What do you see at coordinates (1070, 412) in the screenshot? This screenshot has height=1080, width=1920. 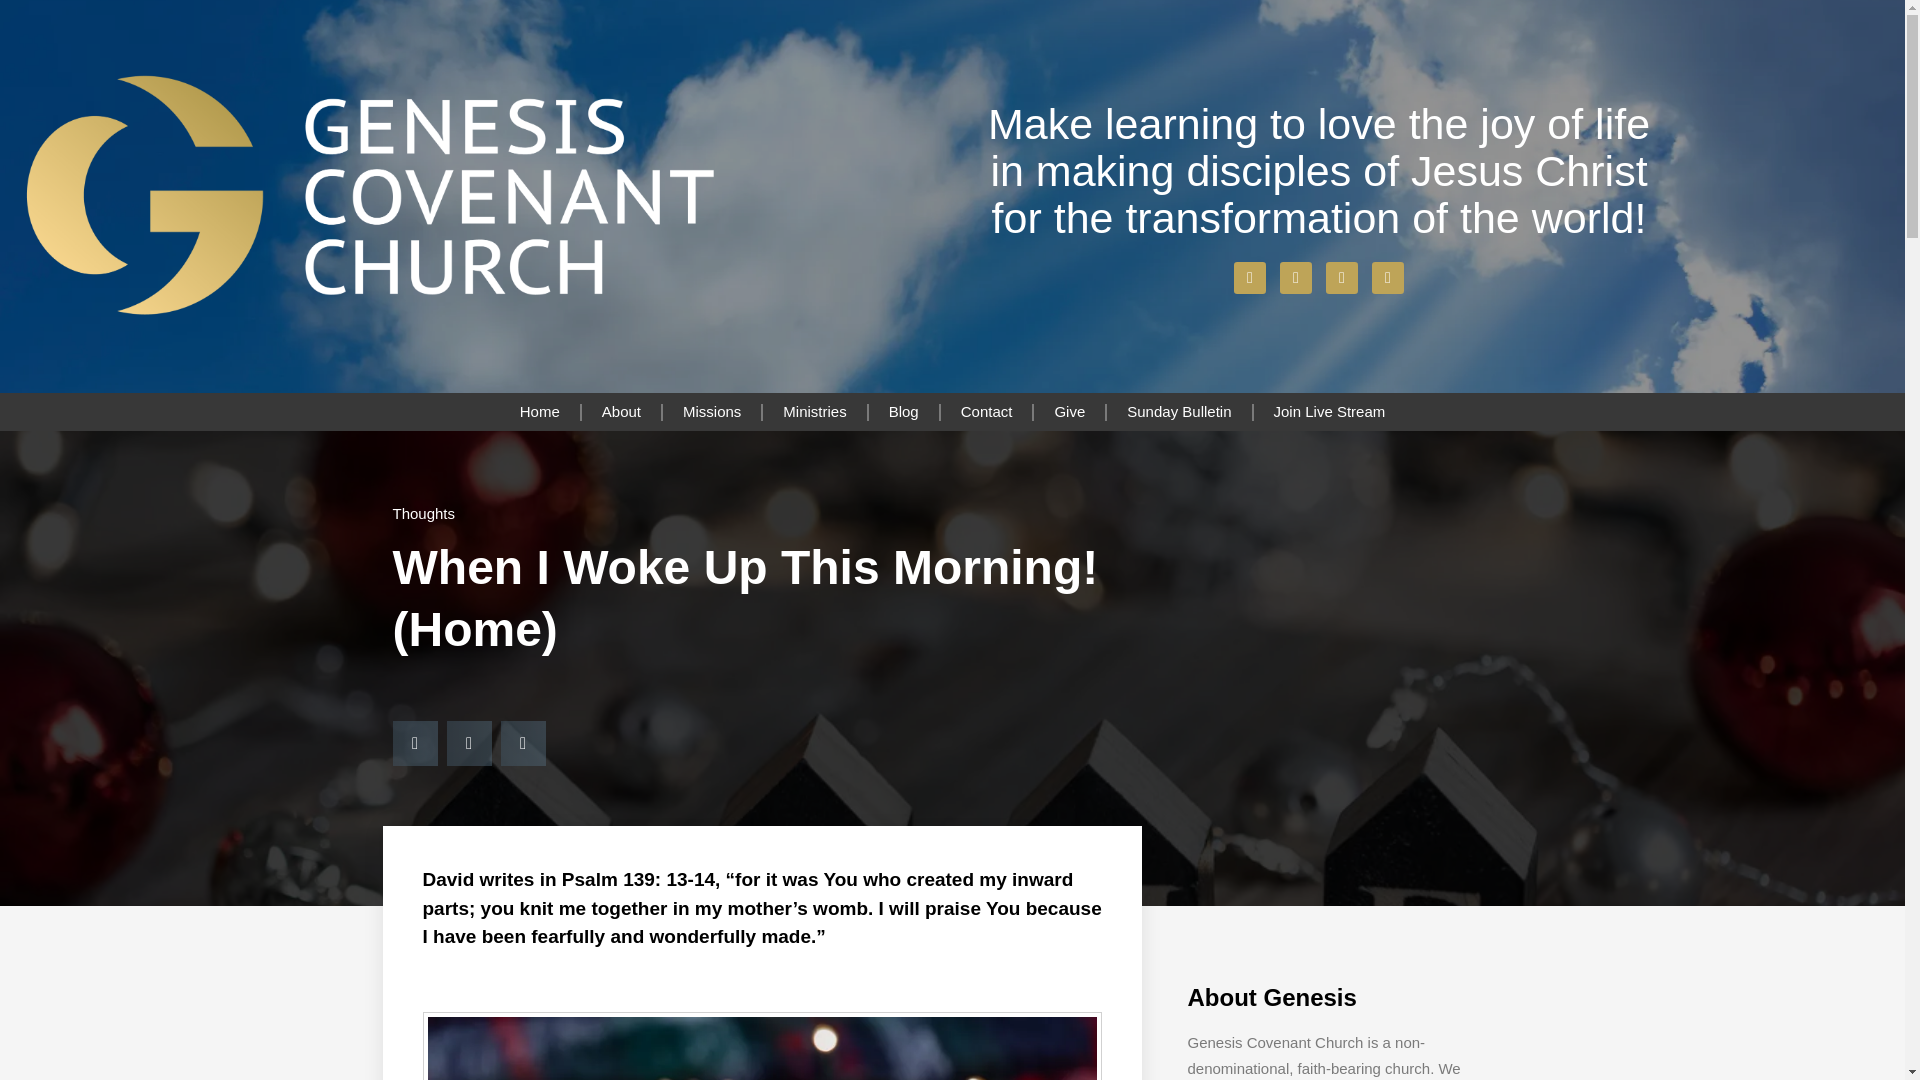 I see `Give` at bounding box center [1070, 412].